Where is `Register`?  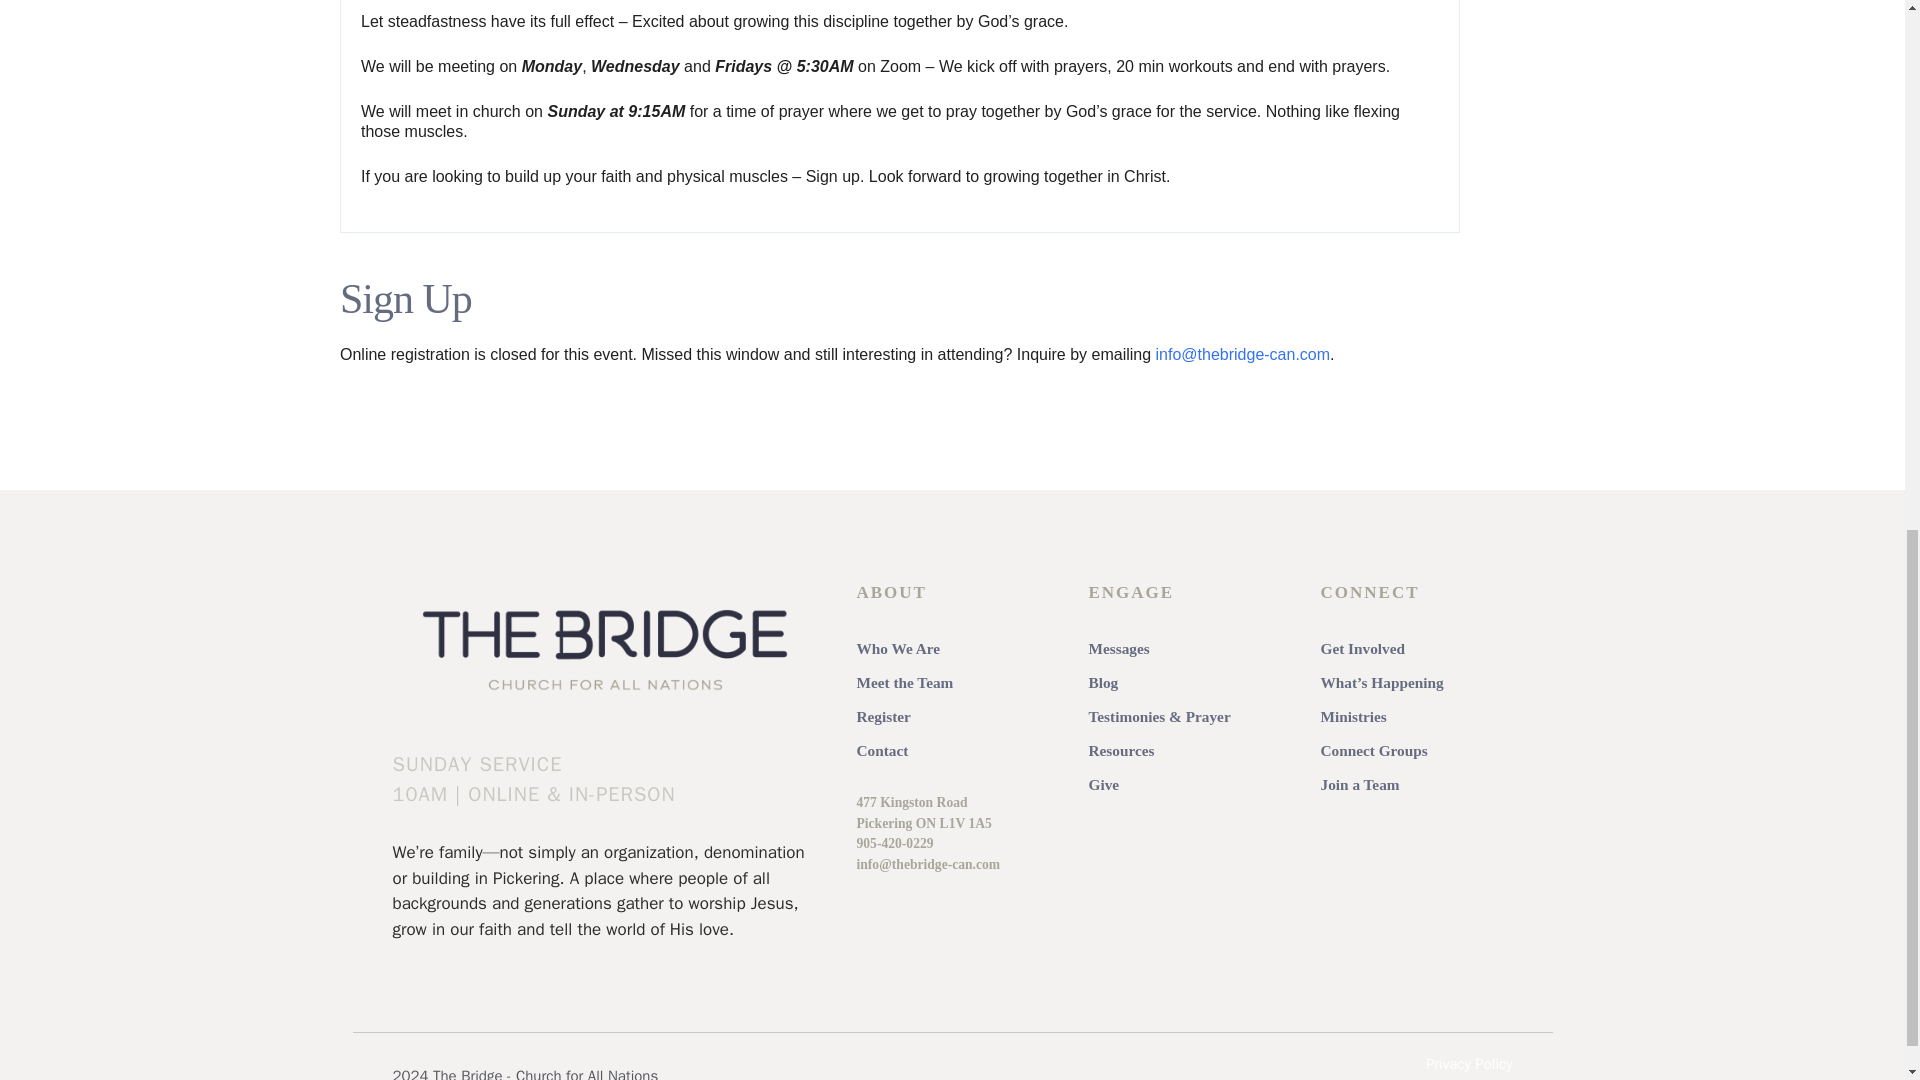
Register is located at coordinates (883, 716).